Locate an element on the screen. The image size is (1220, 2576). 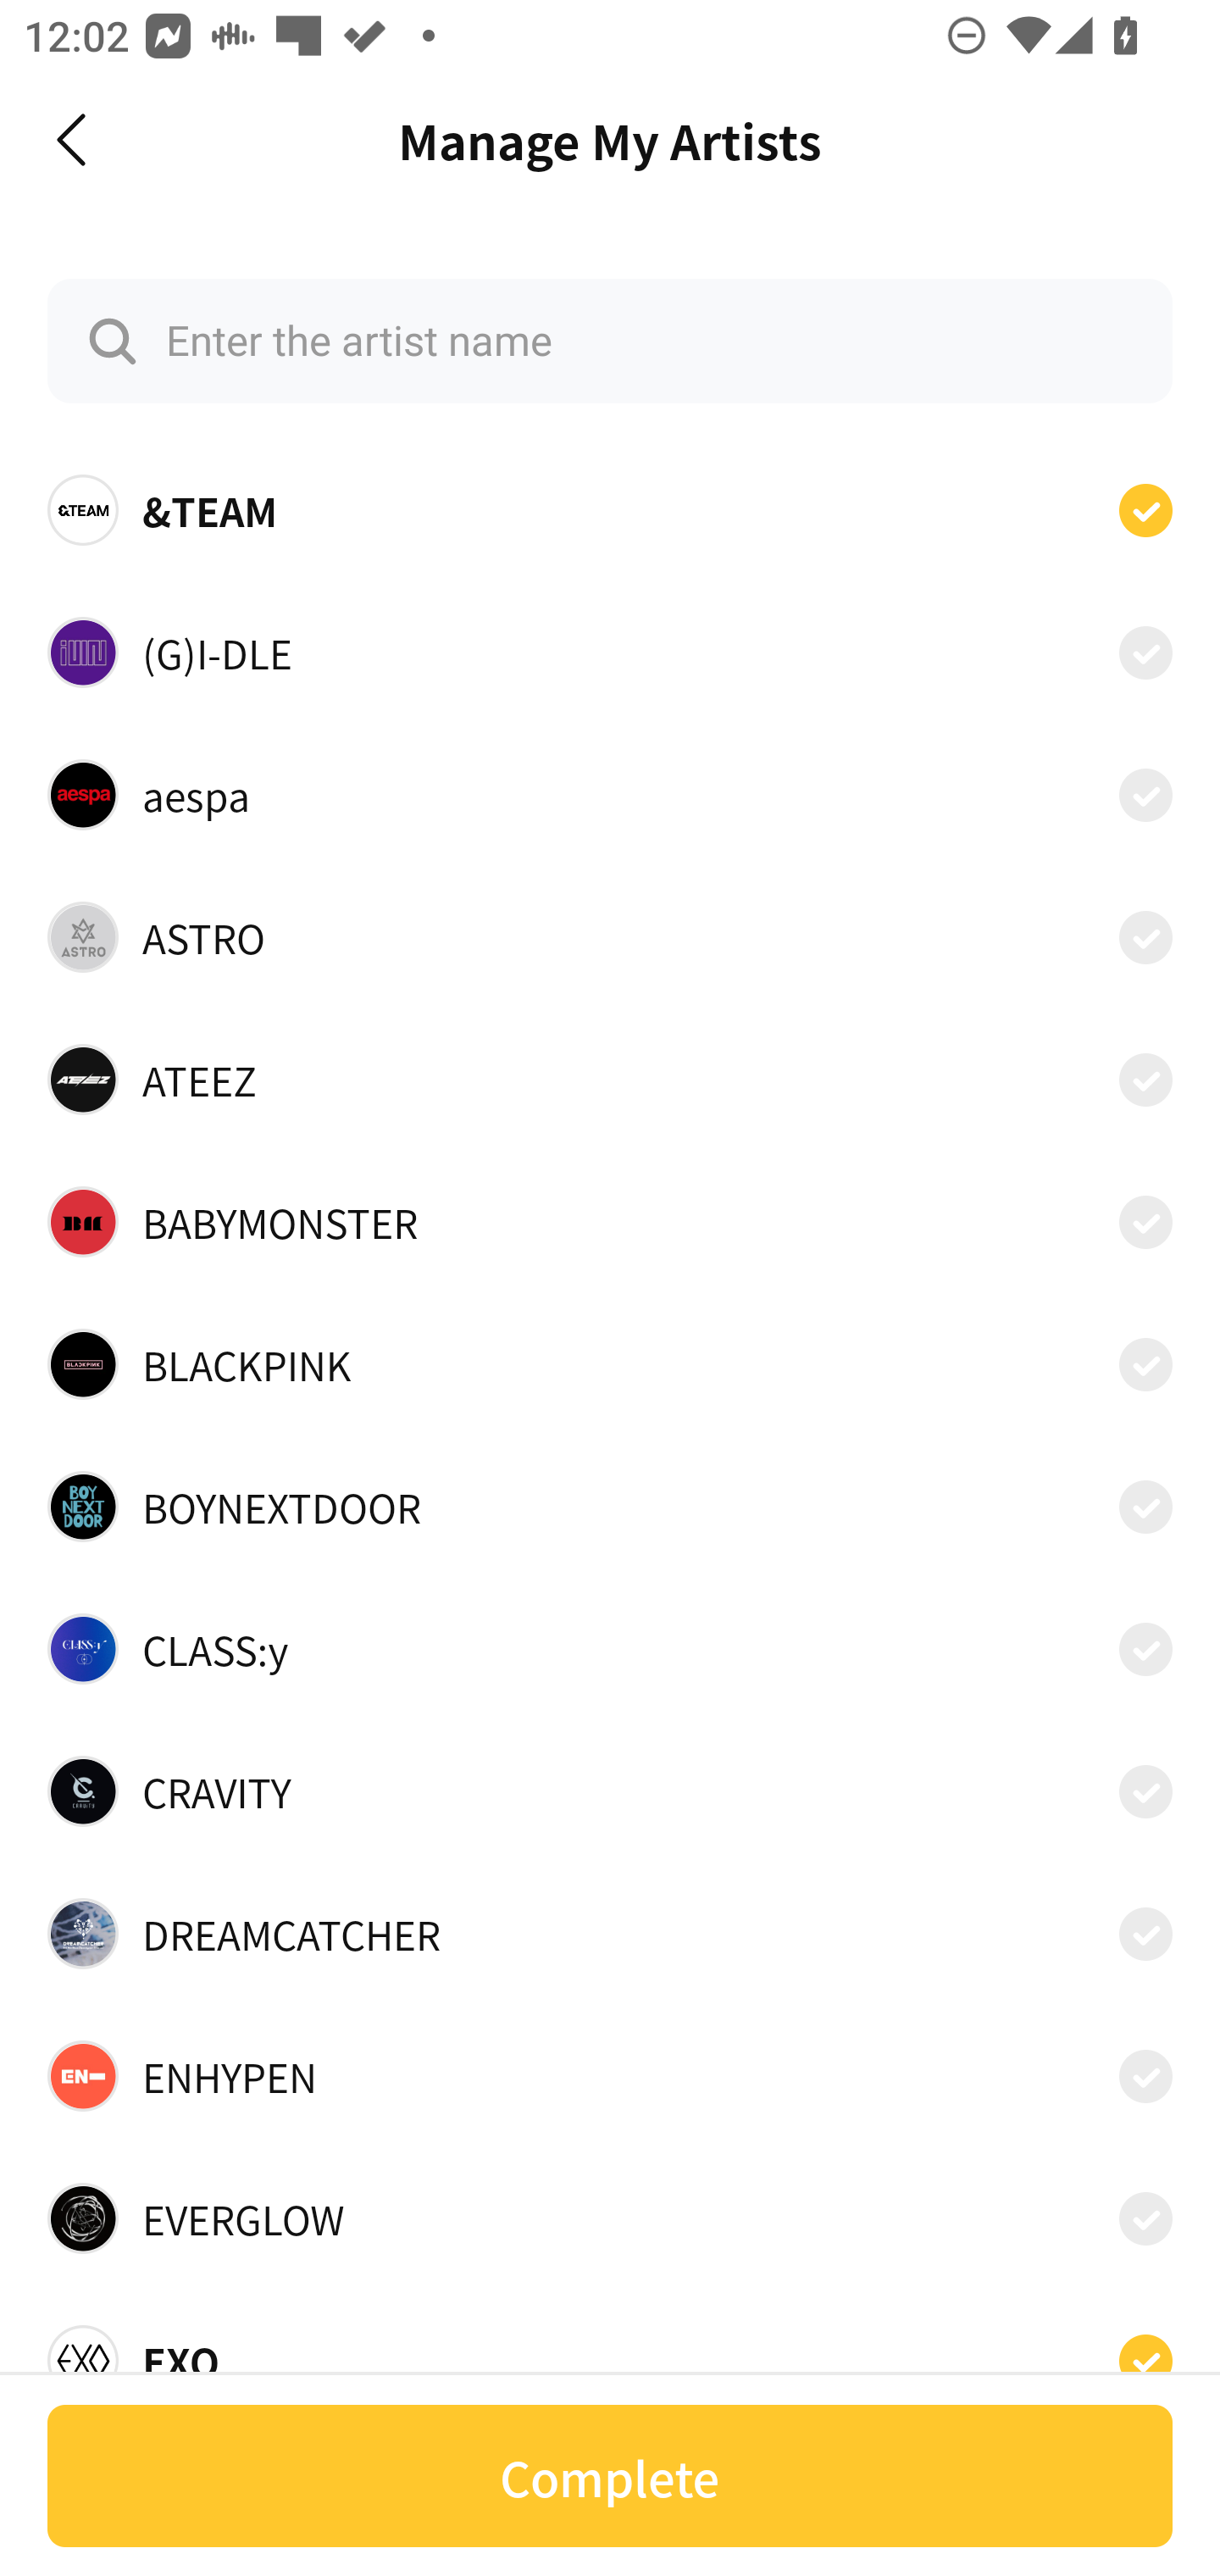
BLACKPINK is located at coordinates (610, 1363).